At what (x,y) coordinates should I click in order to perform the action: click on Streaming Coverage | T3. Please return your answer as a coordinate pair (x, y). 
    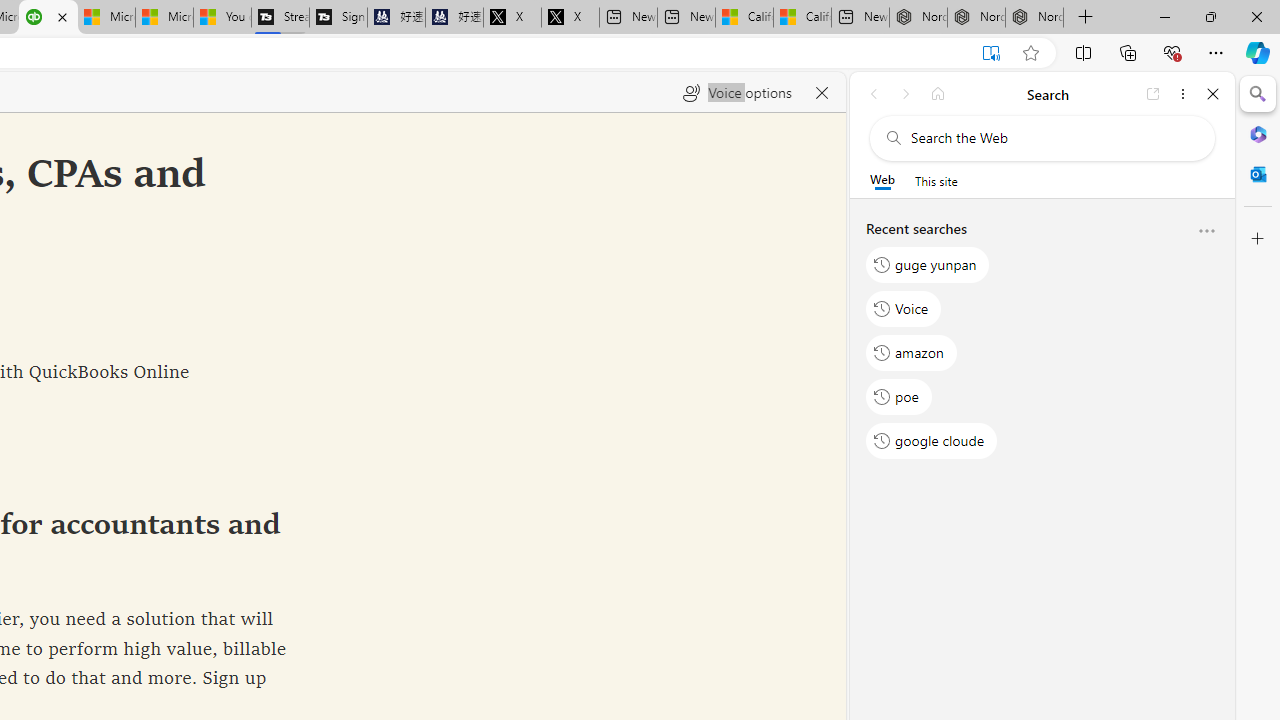
    Looking at the image, I should click on (280, 18).